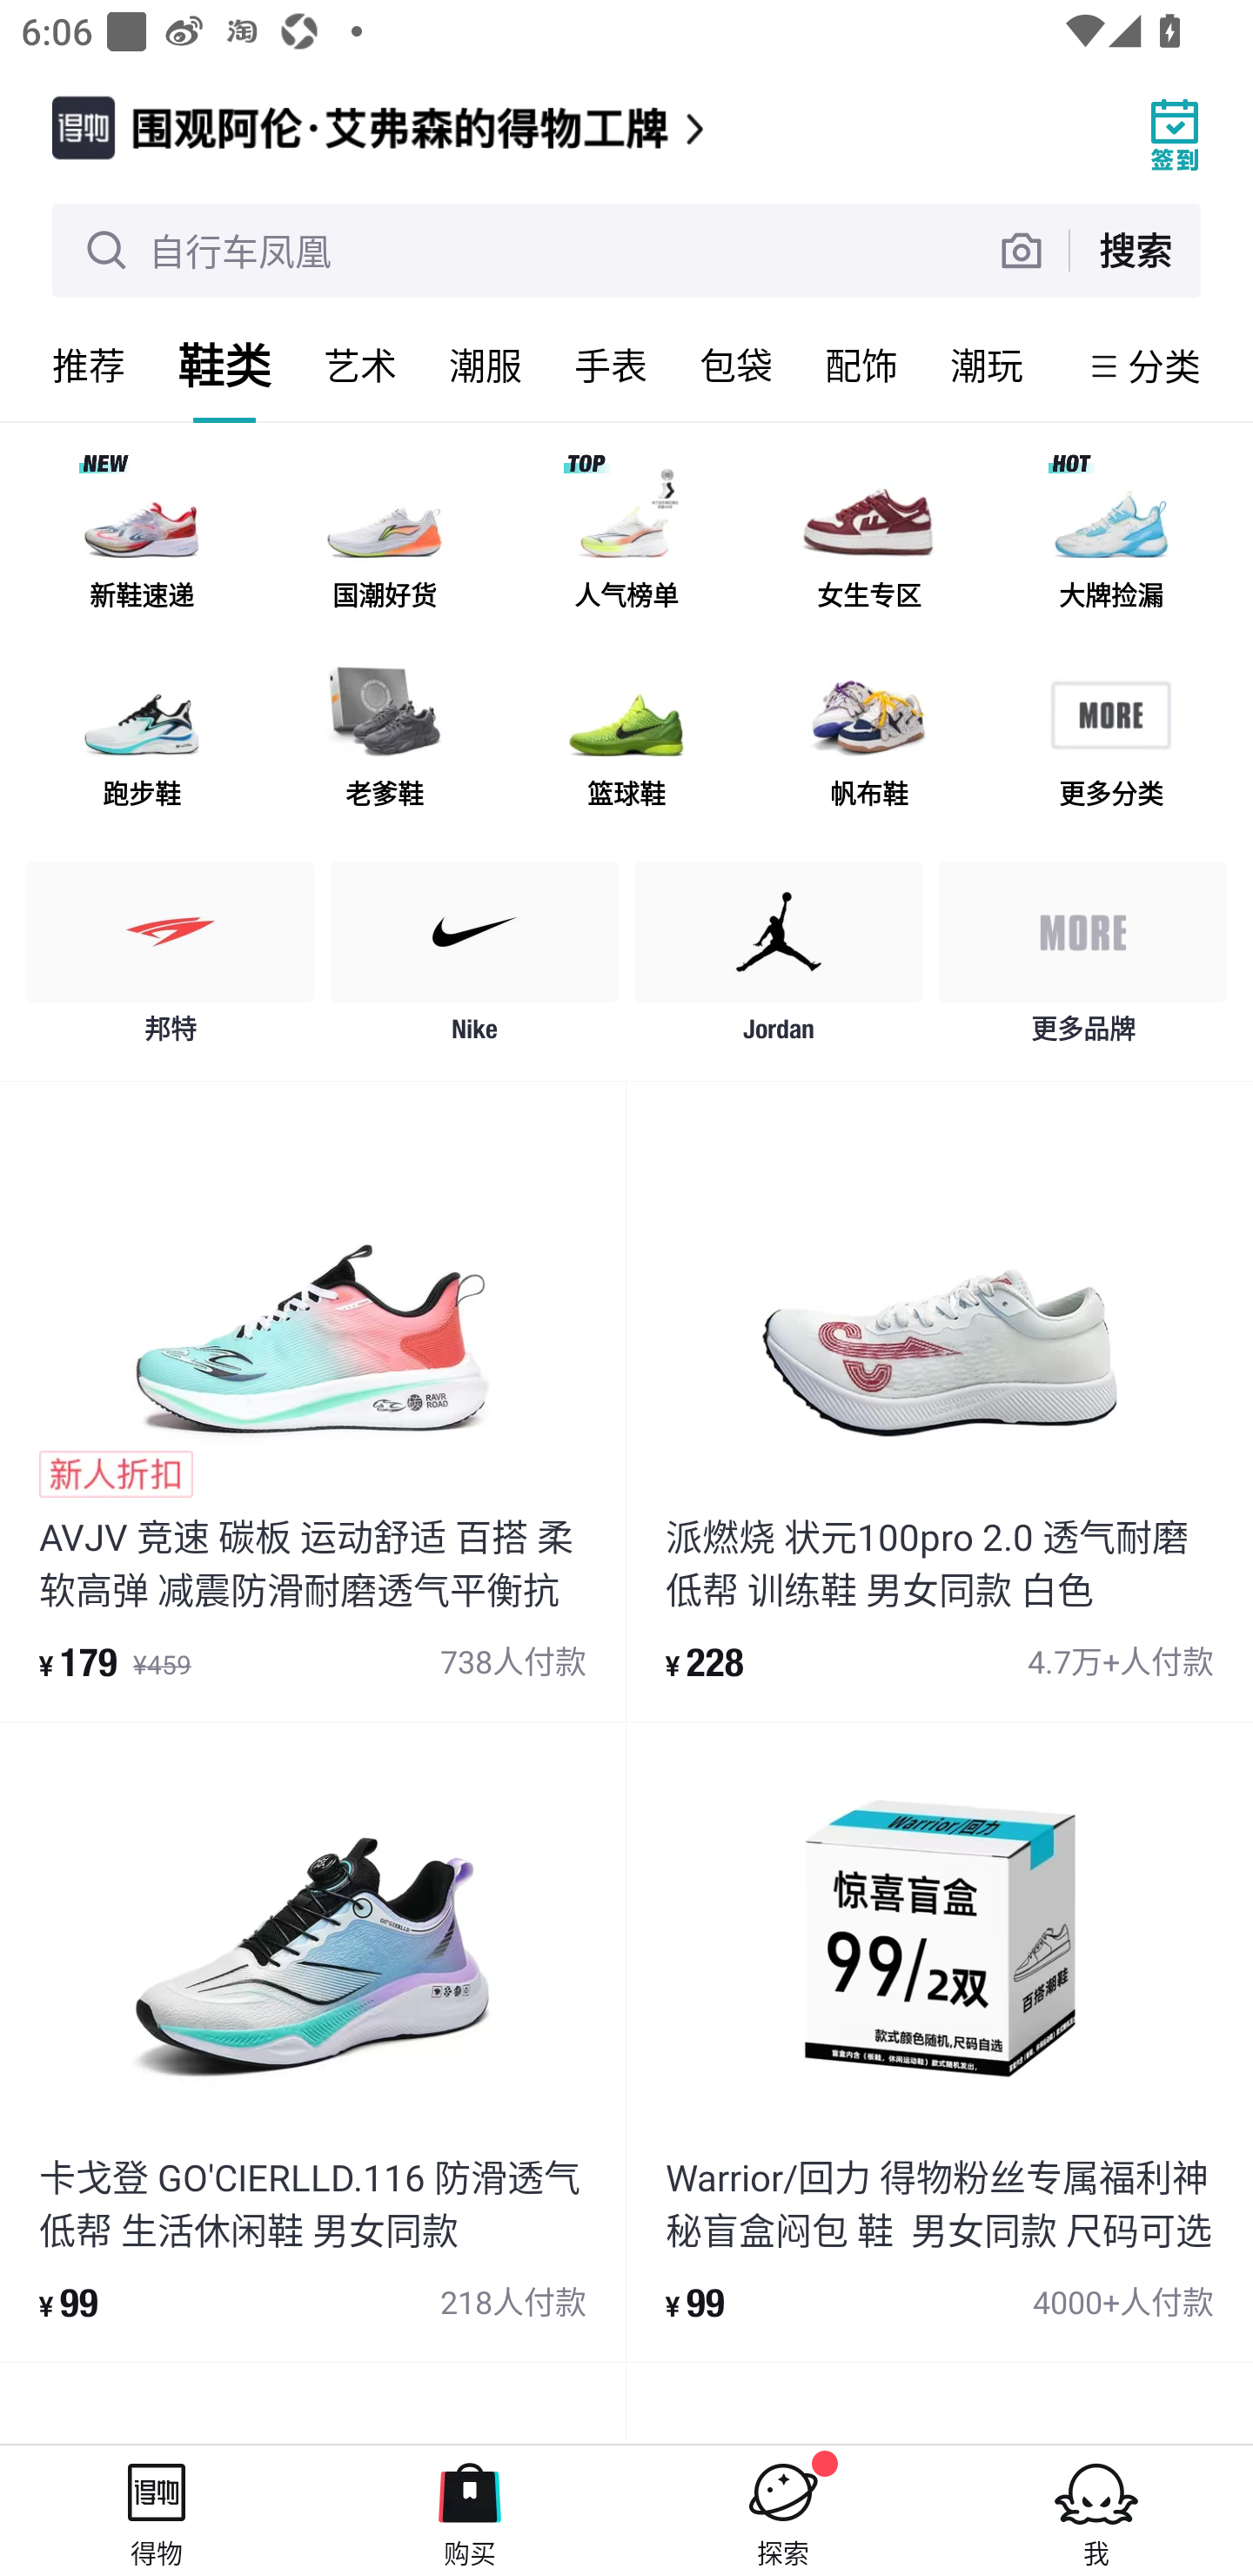 This screenshot has height=2576, width=1253. I want to click on 购买, so click(470, 2510).